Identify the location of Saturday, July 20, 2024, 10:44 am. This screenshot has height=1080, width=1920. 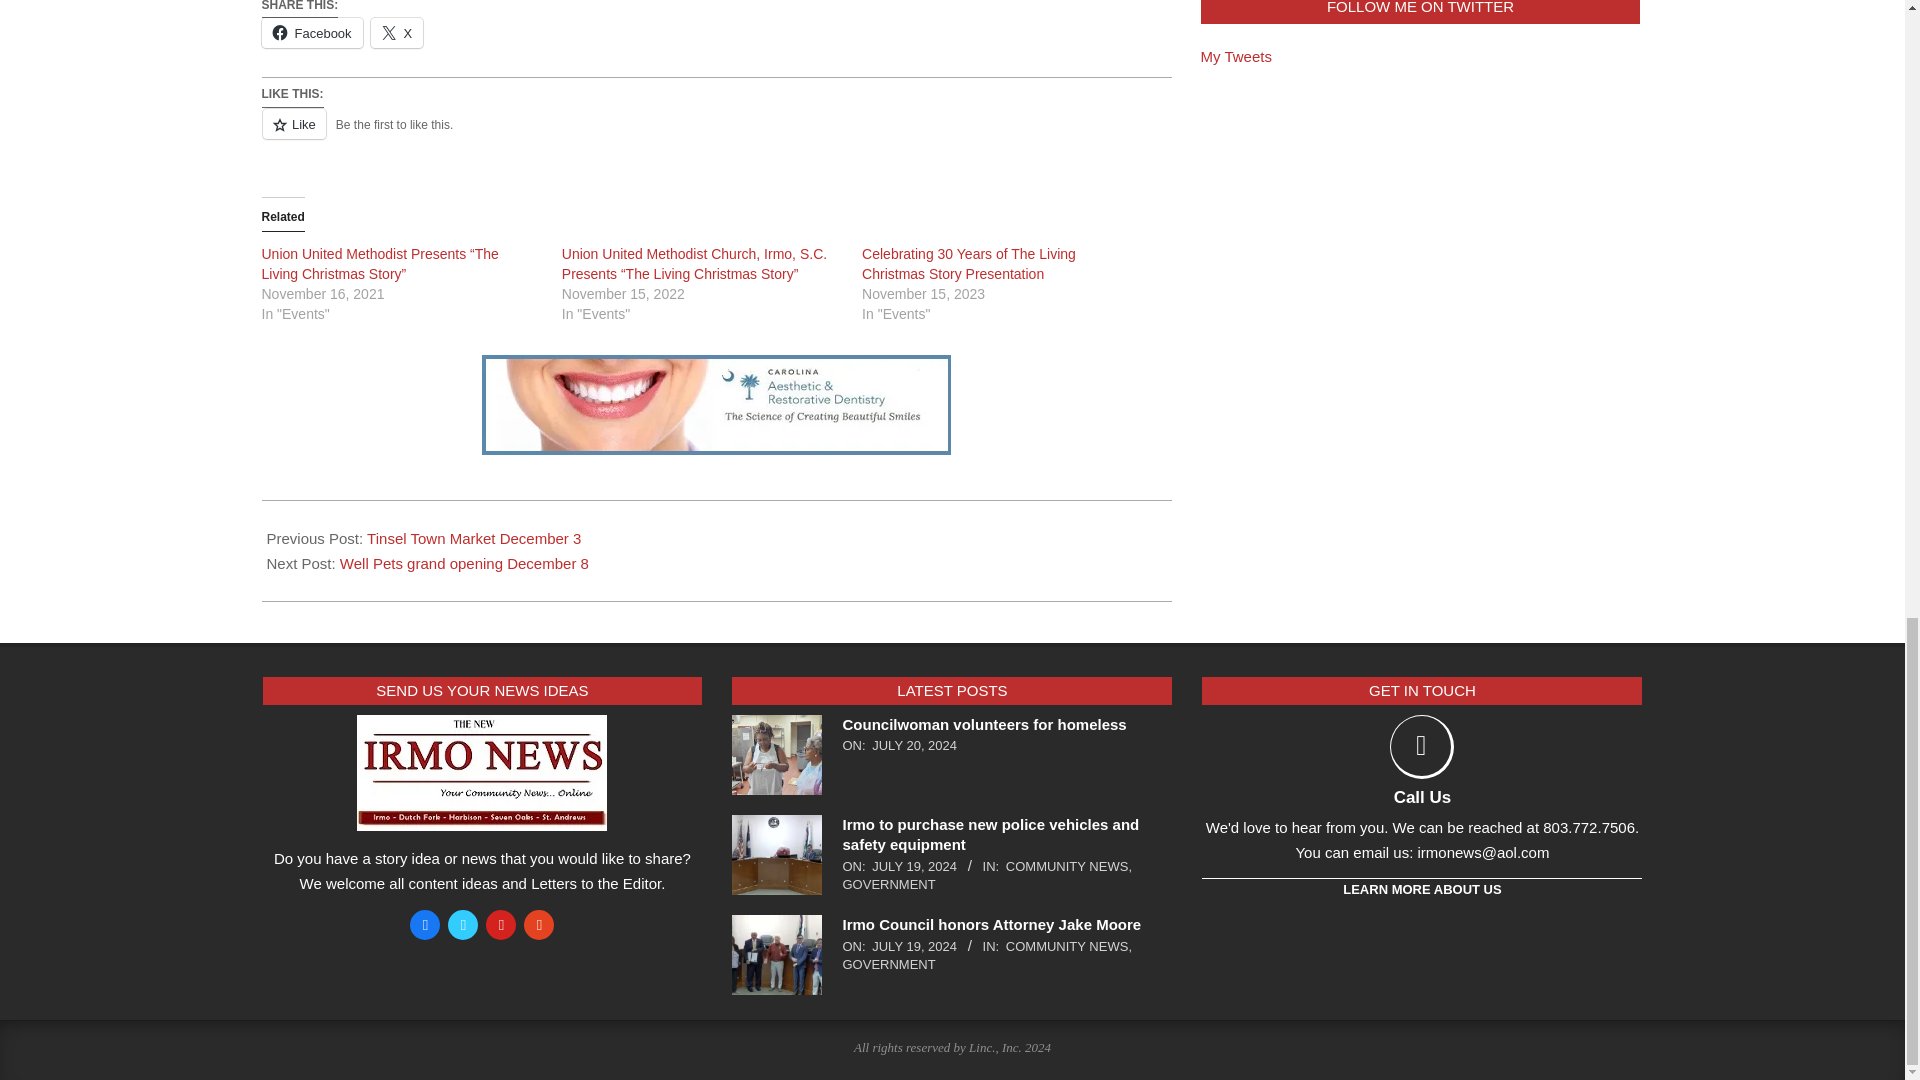
(914, 744).